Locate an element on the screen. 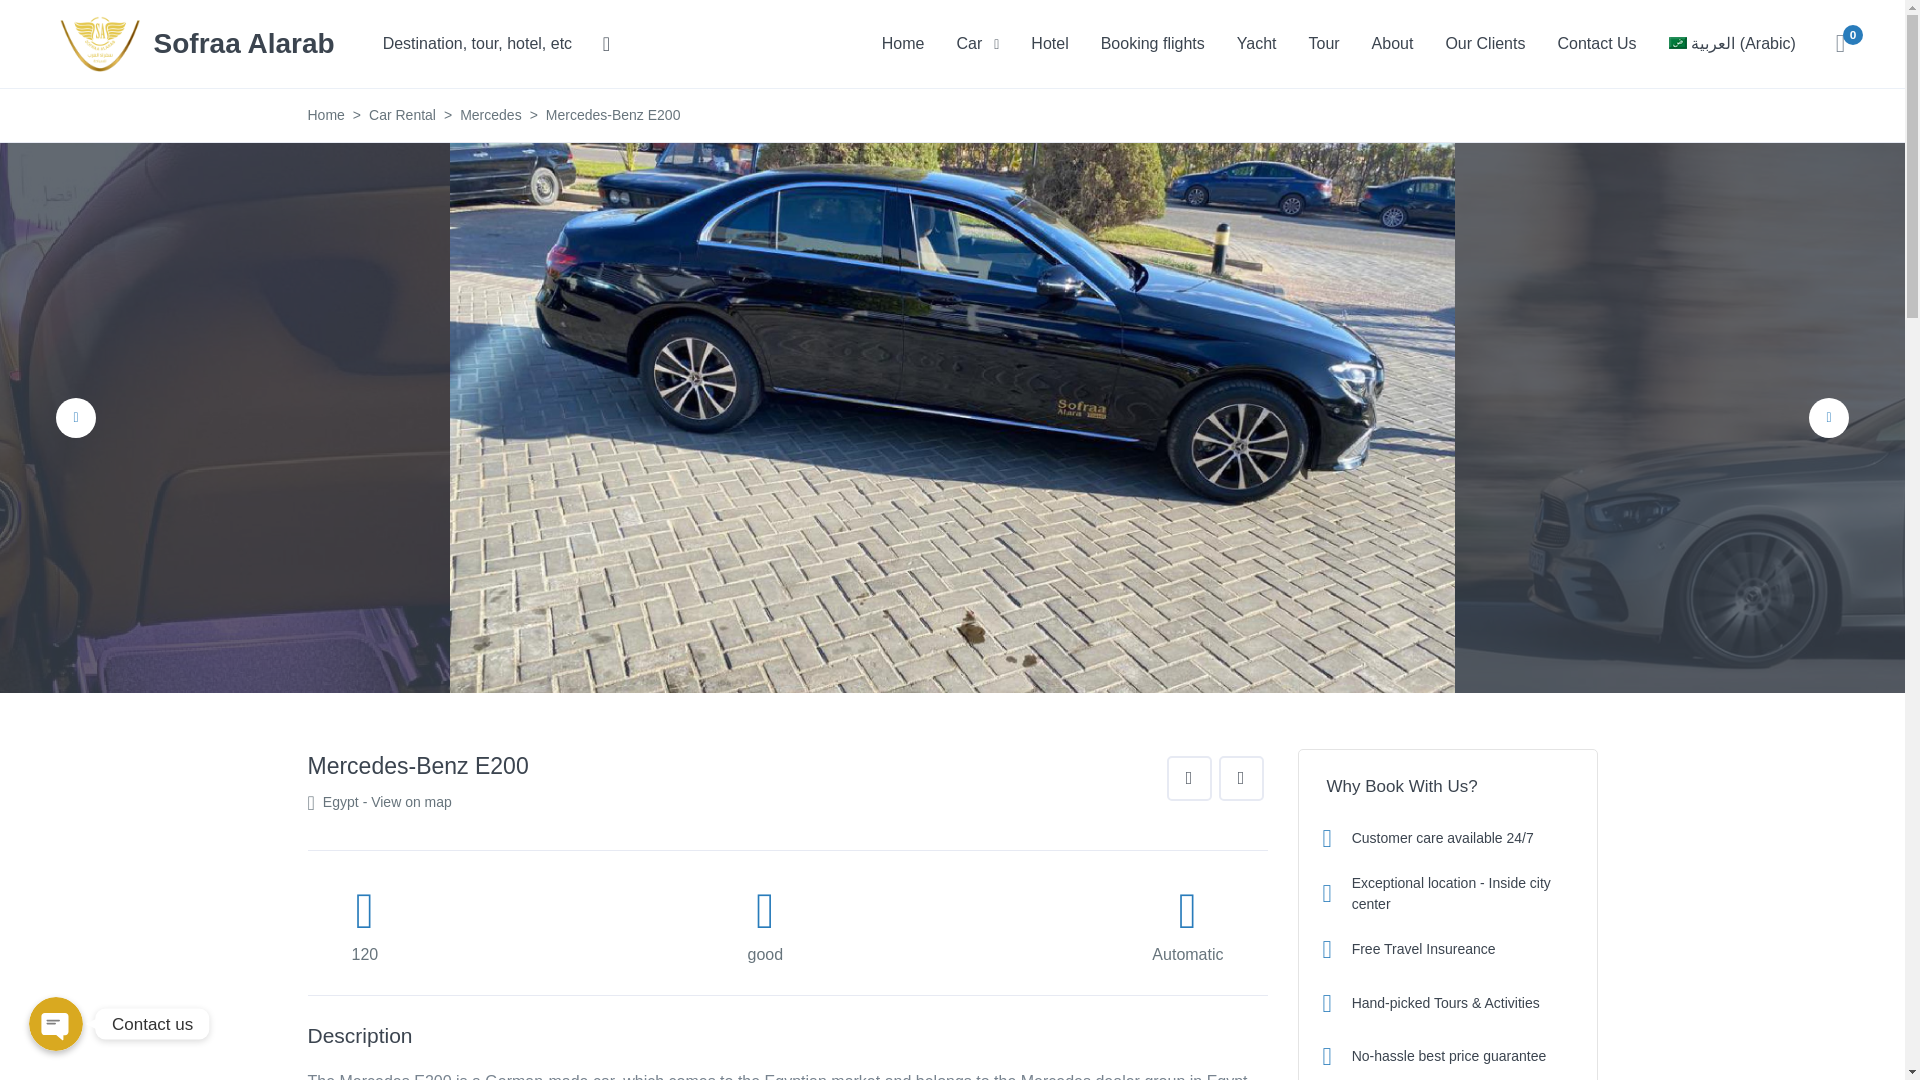  Contact Us is located at coordinates (1596, 43).